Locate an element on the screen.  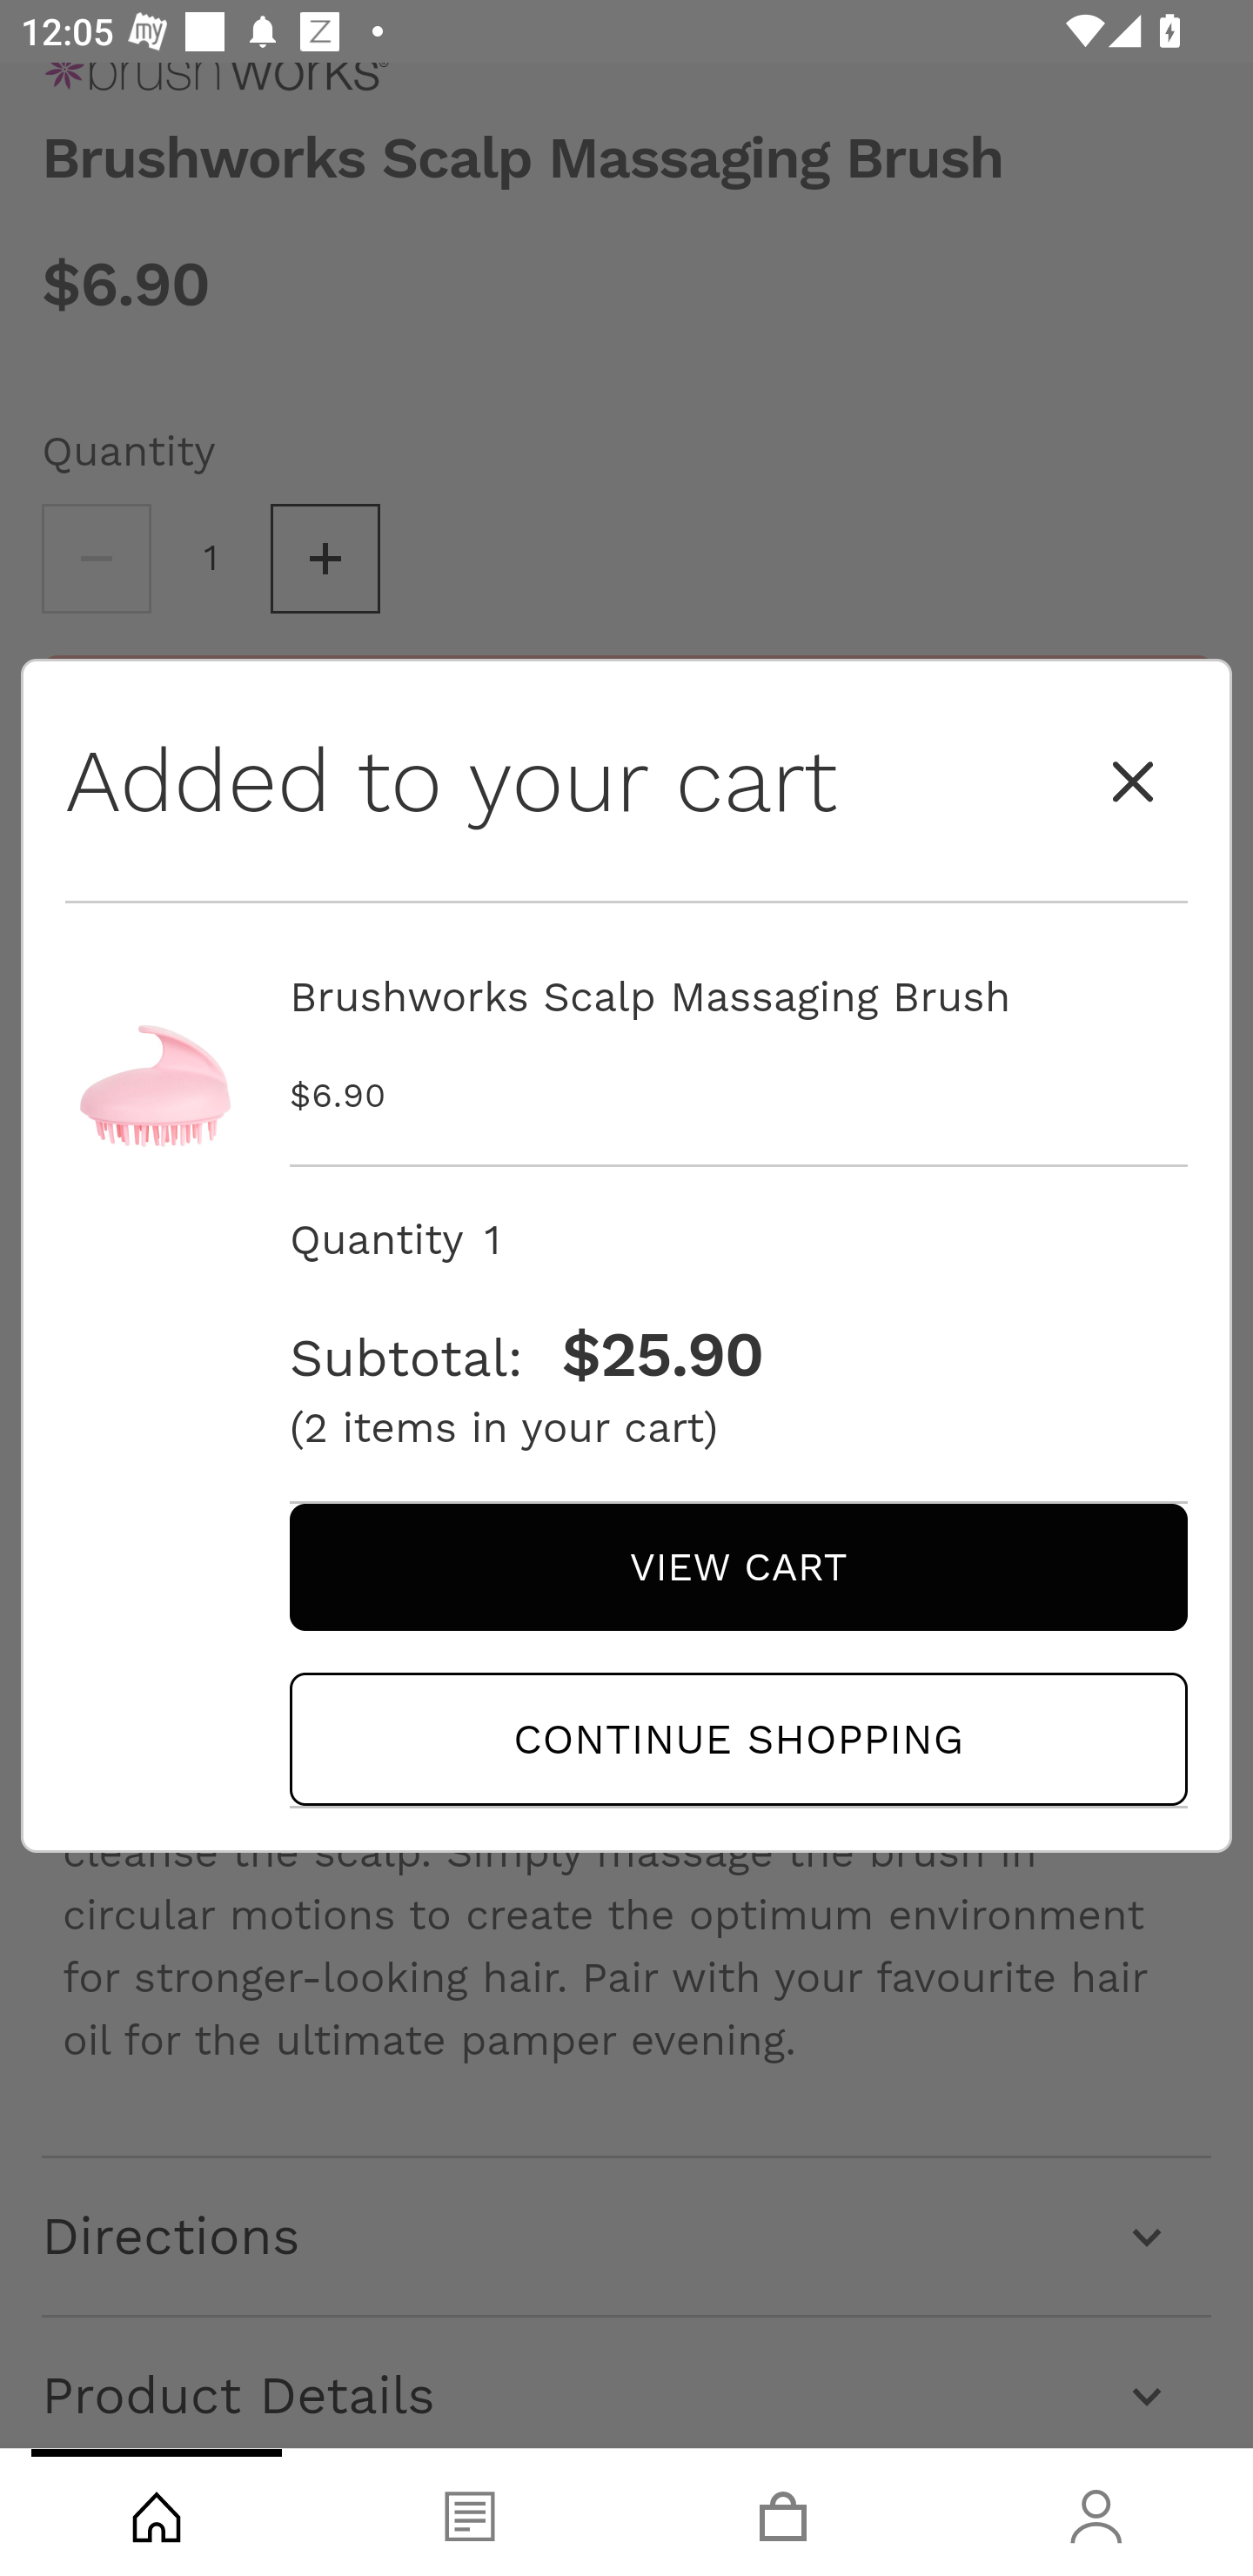
Basket, tab, 3 of 4 is located at coordinates (783, 2512).